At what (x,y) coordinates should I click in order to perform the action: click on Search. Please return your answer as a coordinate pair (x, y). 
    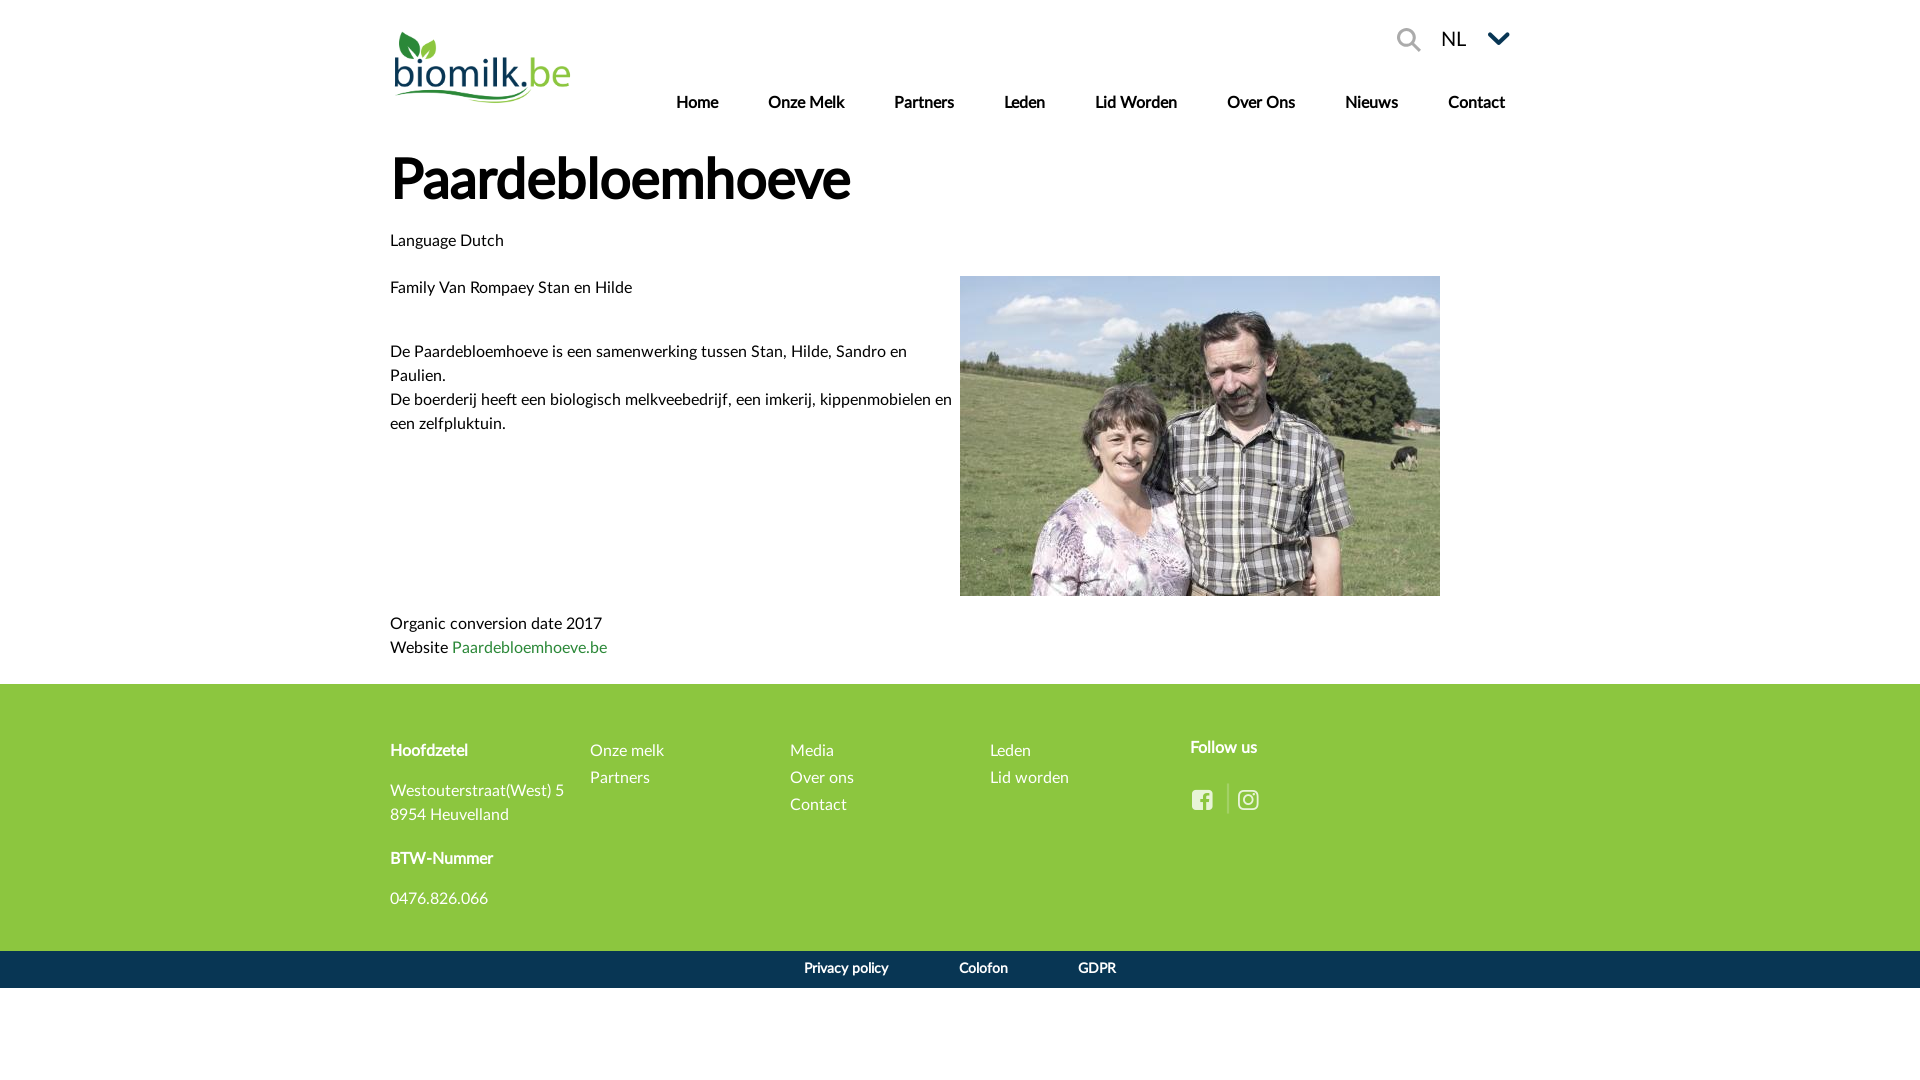
    Looking at the image, I should click on (1409, 40).